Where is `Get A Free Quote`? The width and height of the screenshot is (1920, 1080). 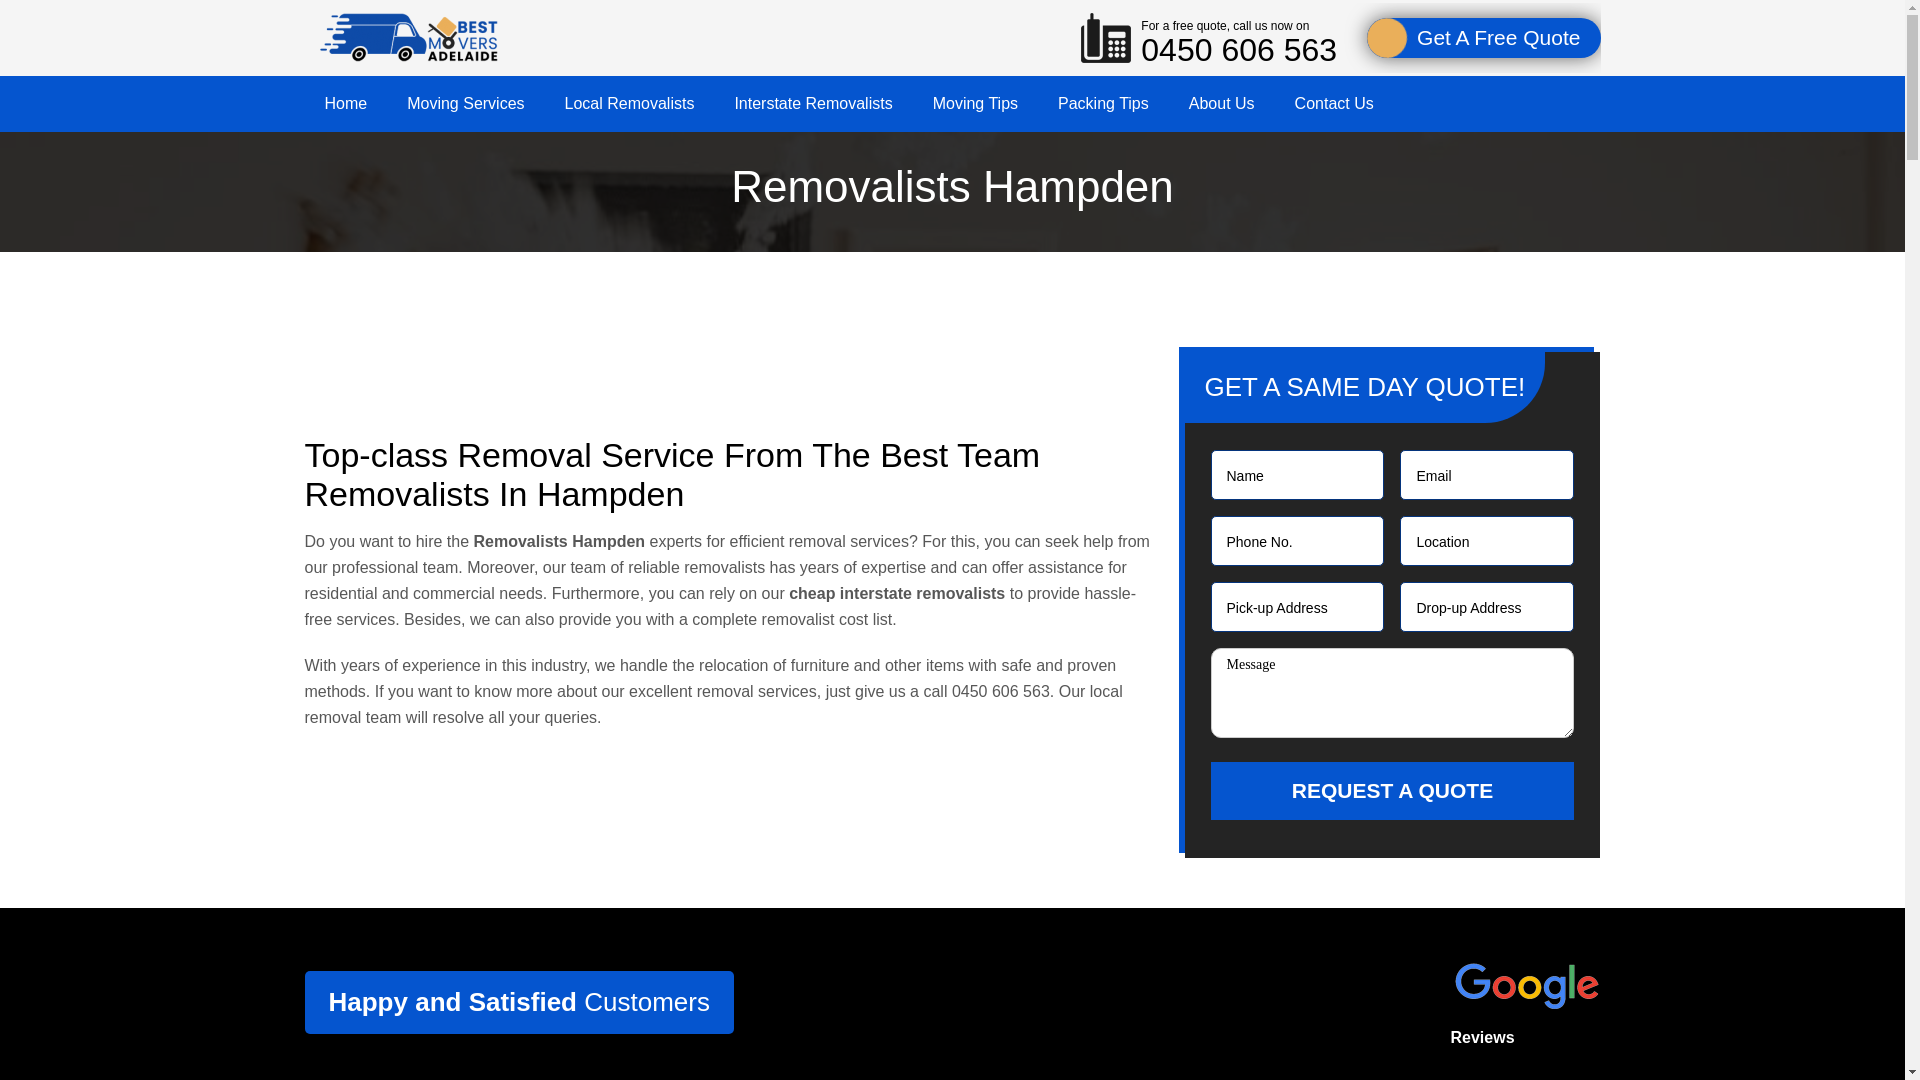 Get A Free Quote is located at coordinates (1483, 38).